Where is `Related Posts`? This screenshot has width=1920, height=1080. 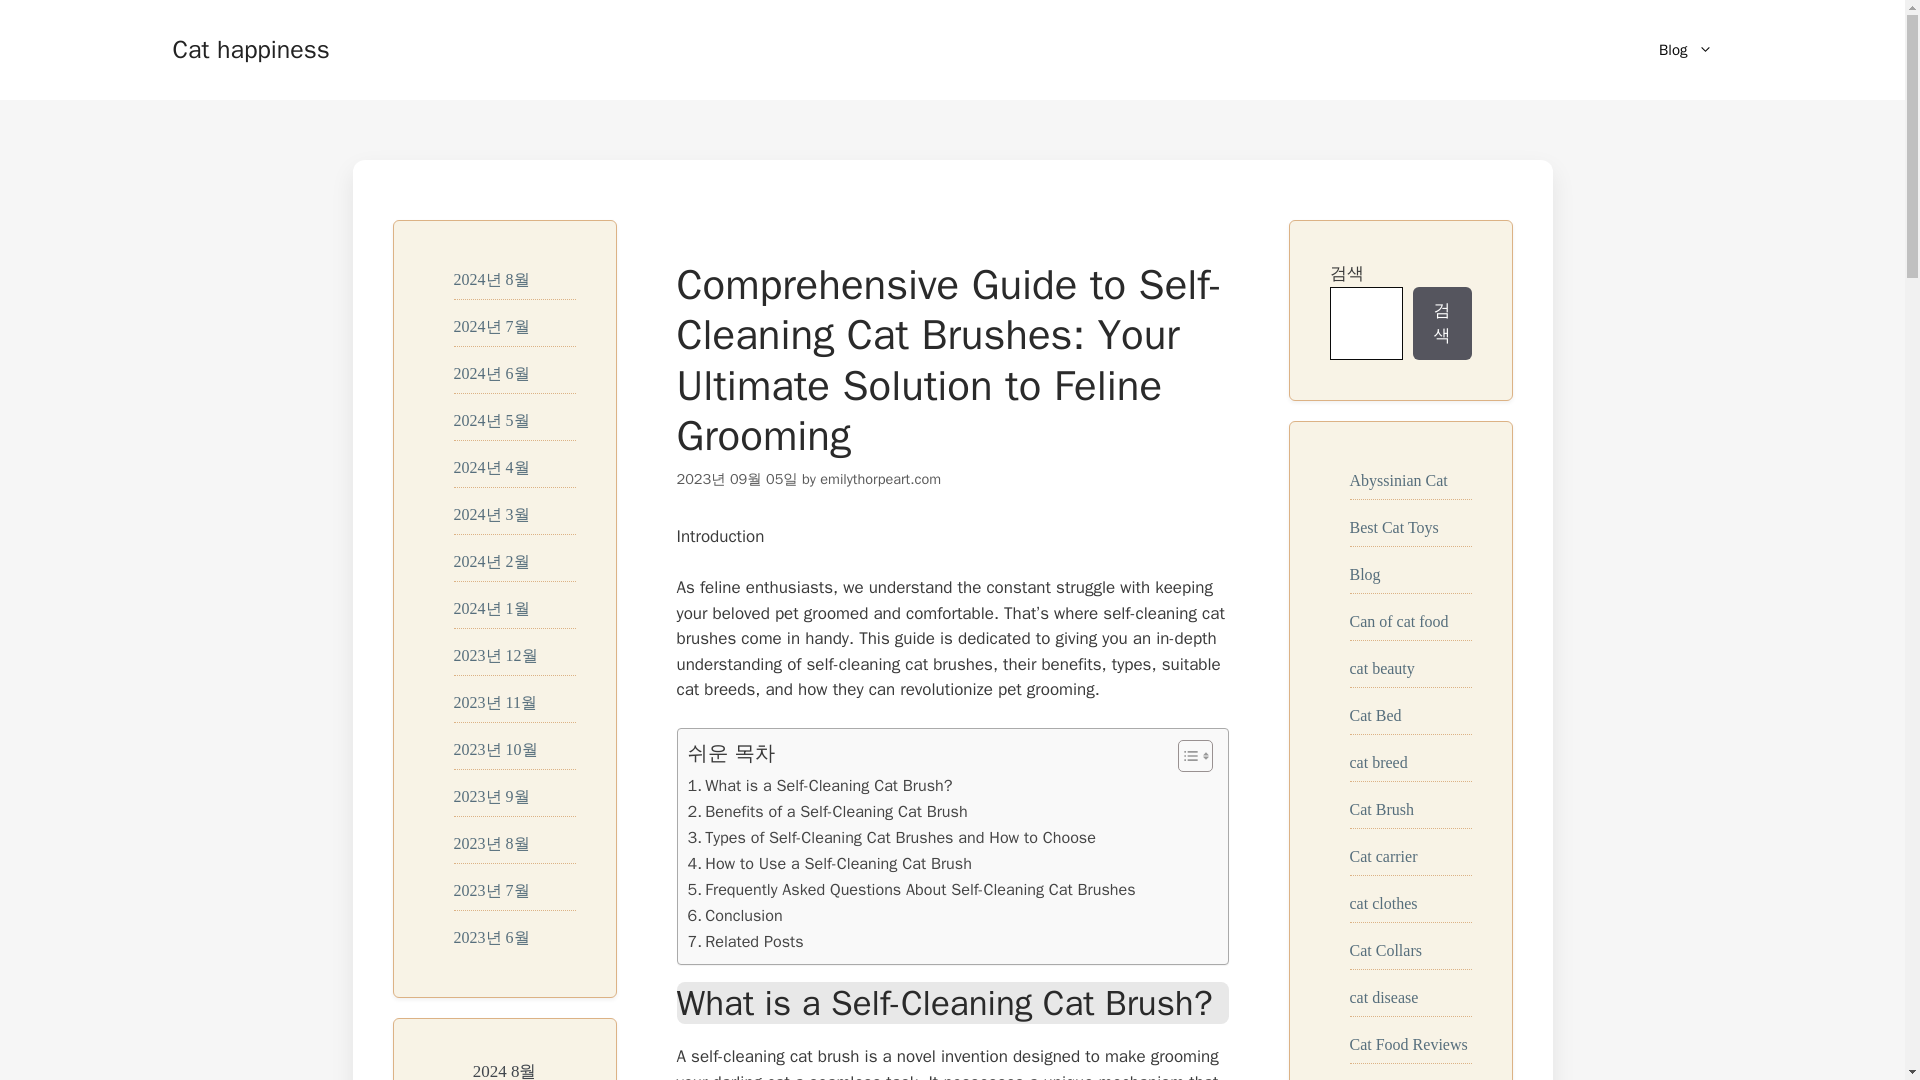 Related Posts is located at coordinates (746, 941).